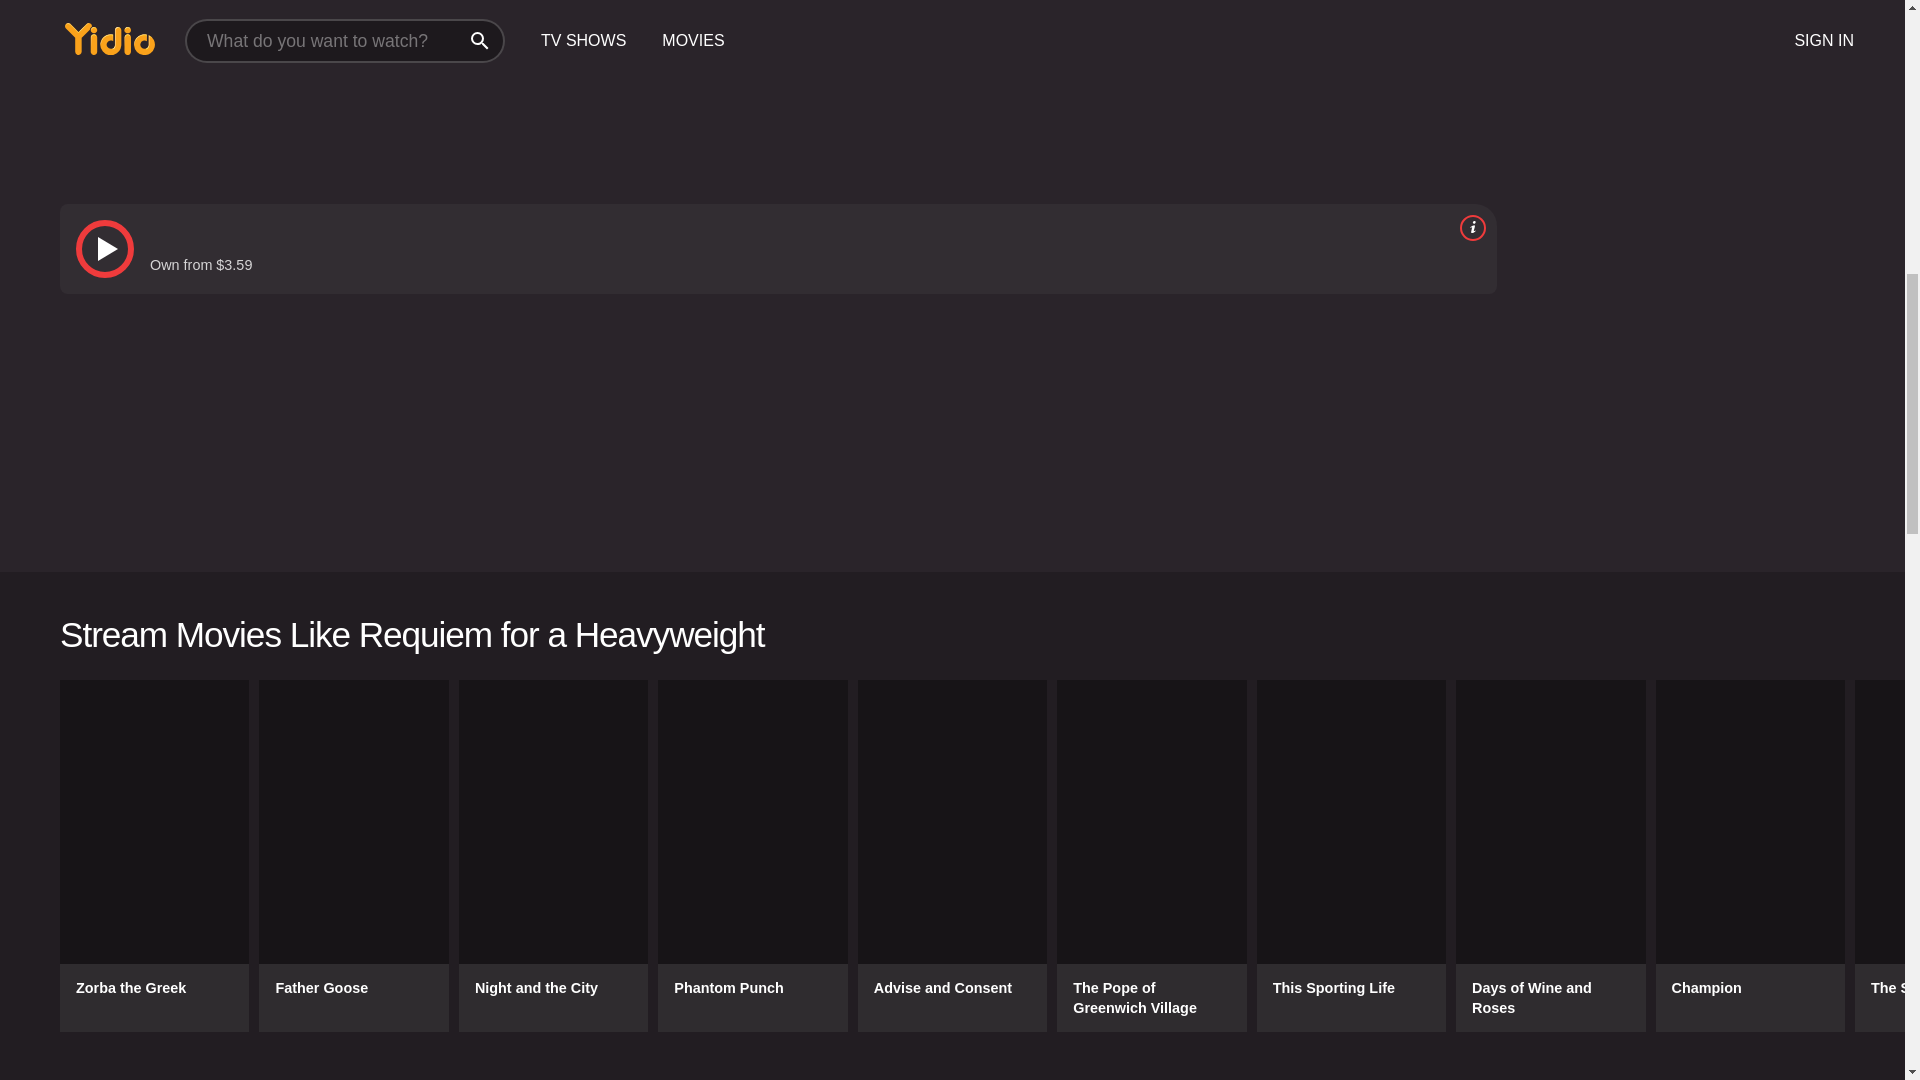 Image resolution: width=1920 pixels, height=1080 pixels. What do you see at coordinates (154, 856) in the screenshot?
I see `Zorba the Greek` at bounding box center [154, 856].